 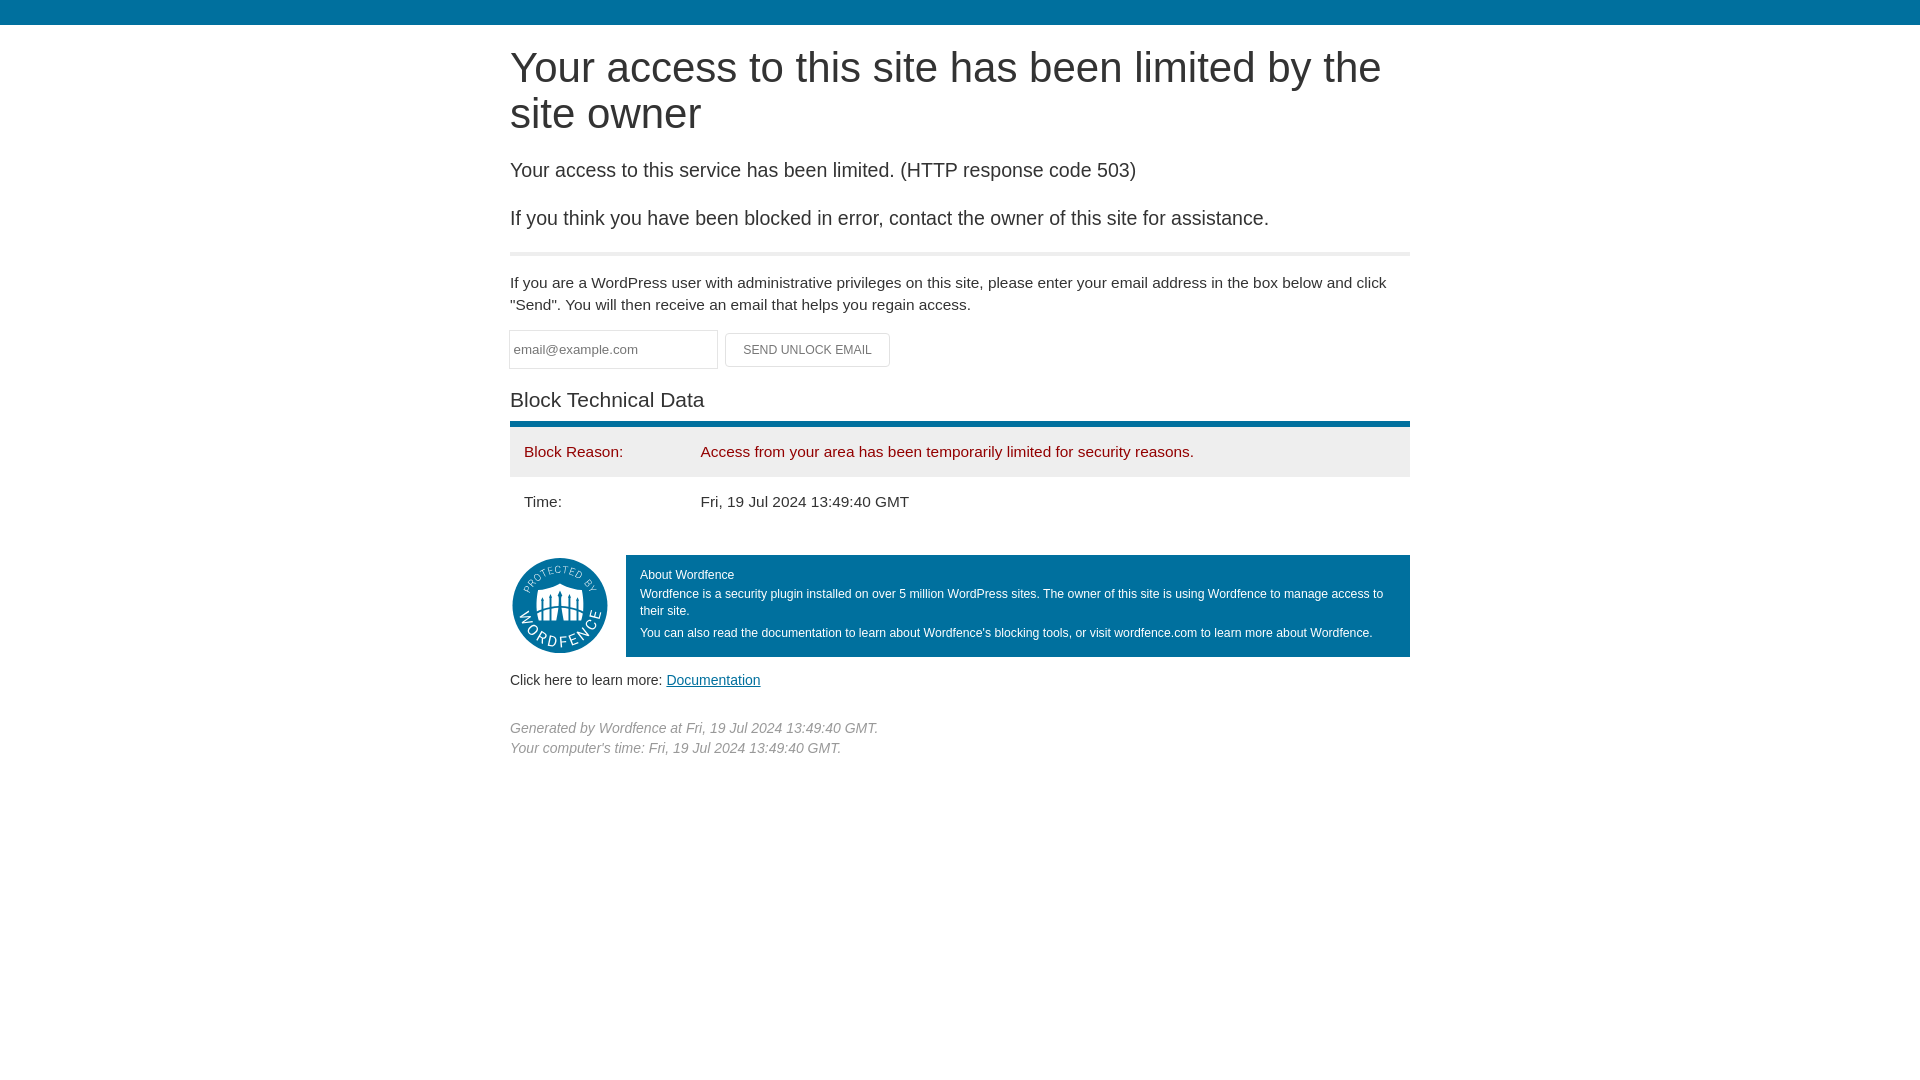 What do you see at coordinates (808, 350) in the screenshot?
I see `Send Unlock Email` at bounding box center [808, 350].